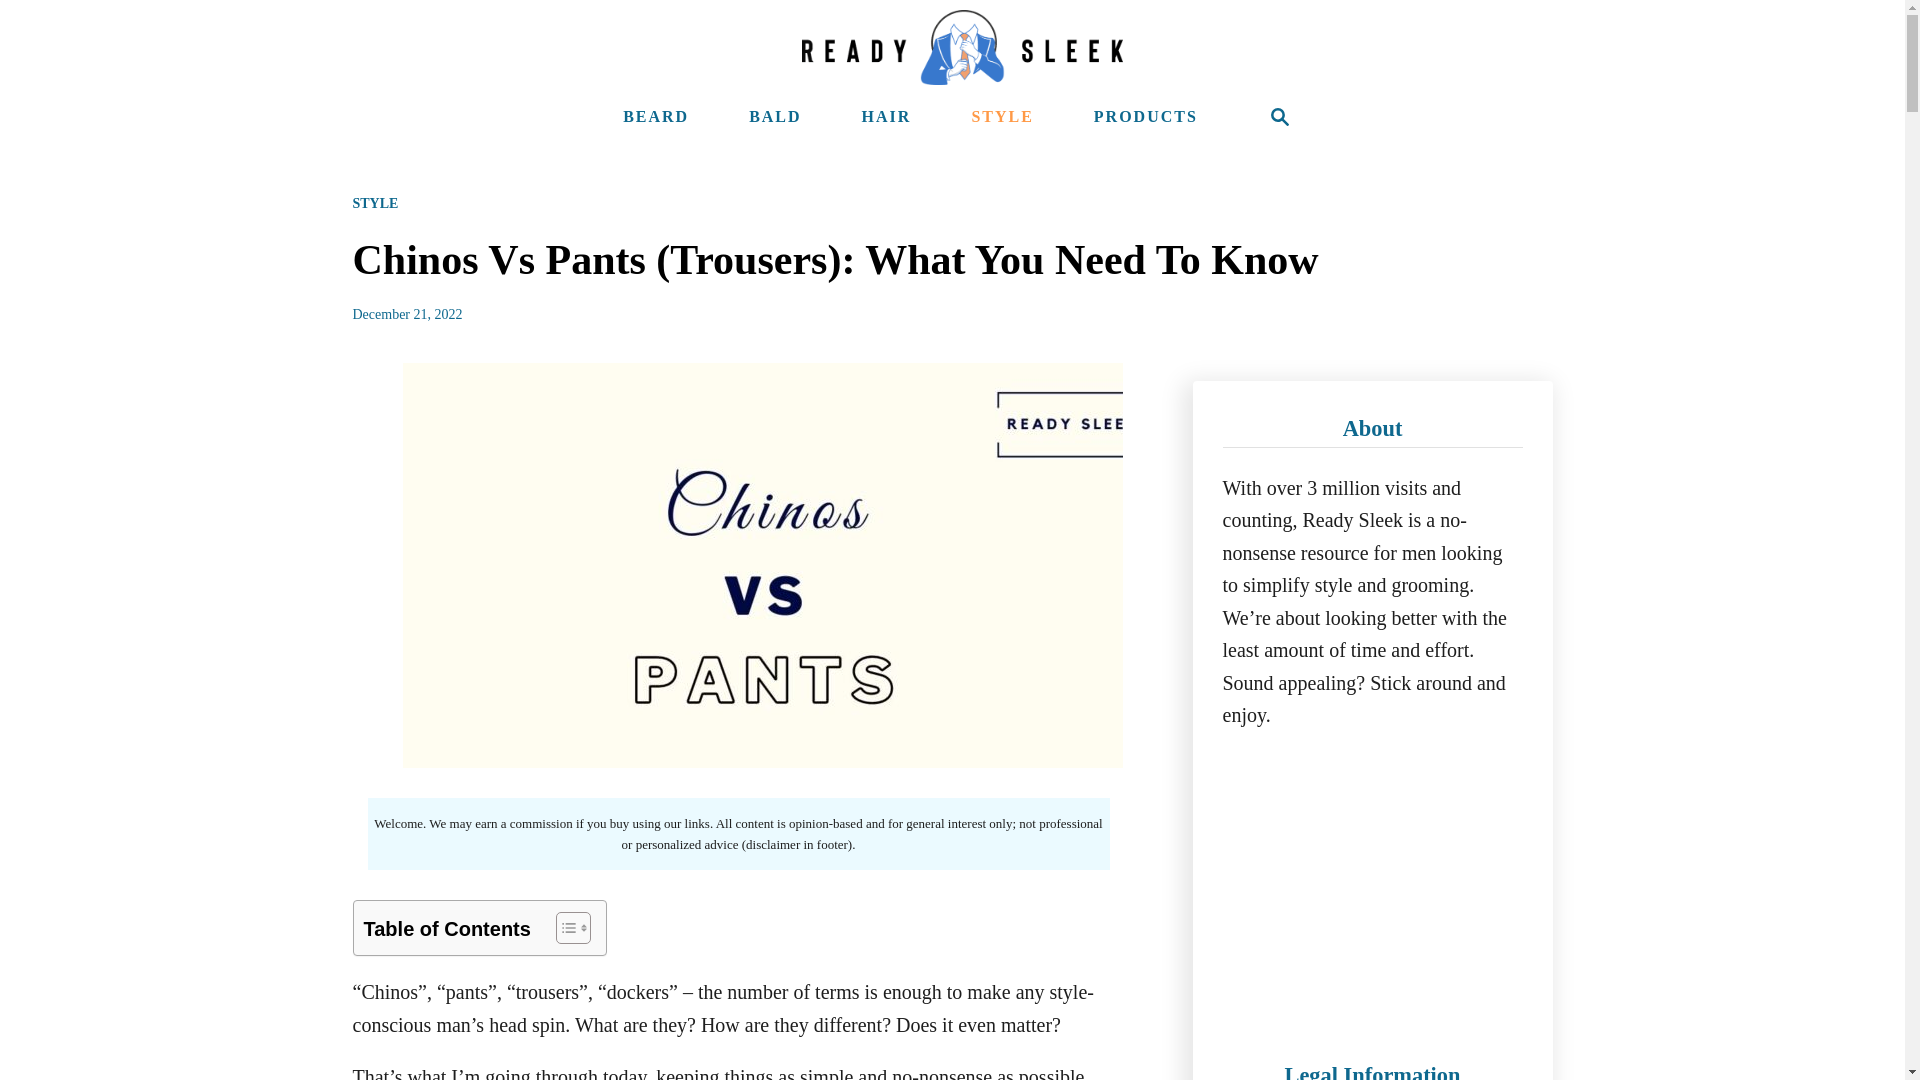 The width and height of the screenshot is (1920, 1080). Describe the element at coordinates (962, 47) in the screenshot. I see `Ready Sleek` at that location.